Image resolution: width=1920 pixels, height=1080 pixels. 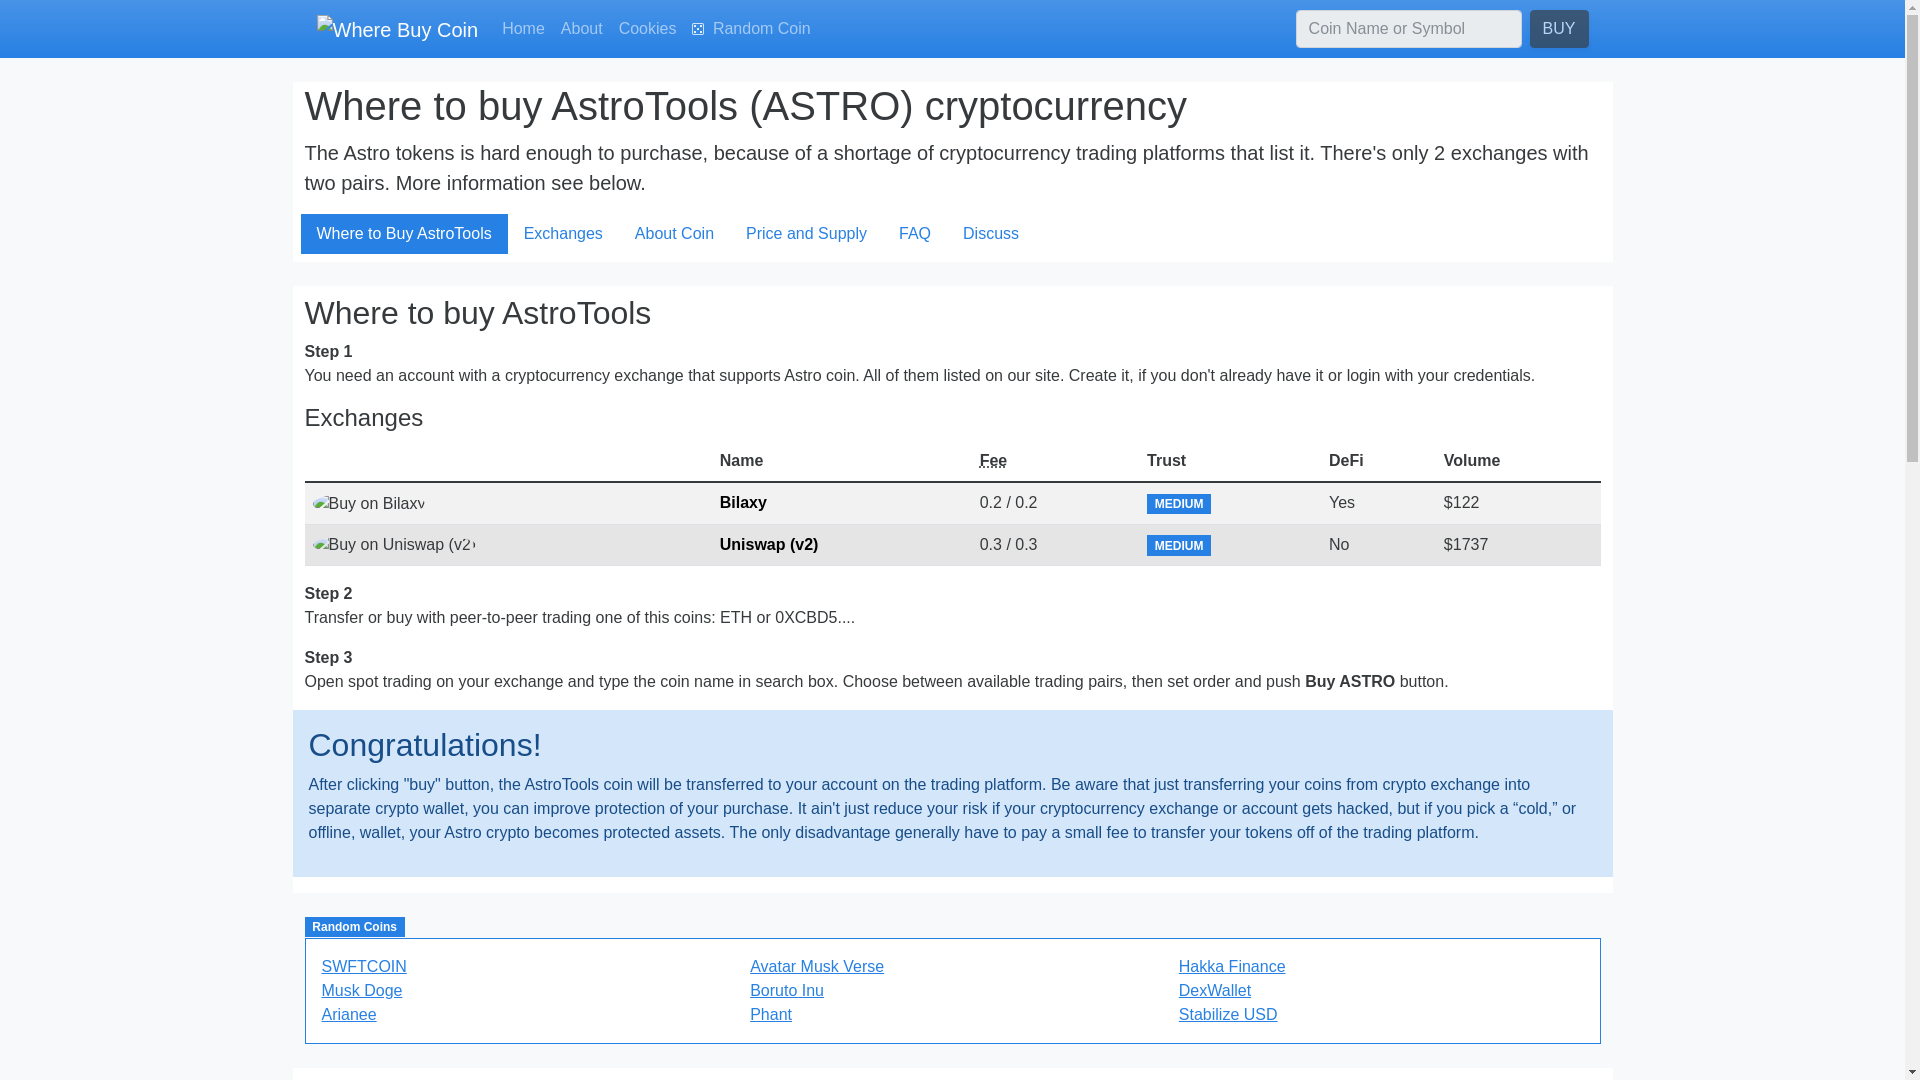 I want to click on Avatar Musk Verse, so click(x=816, y=966).